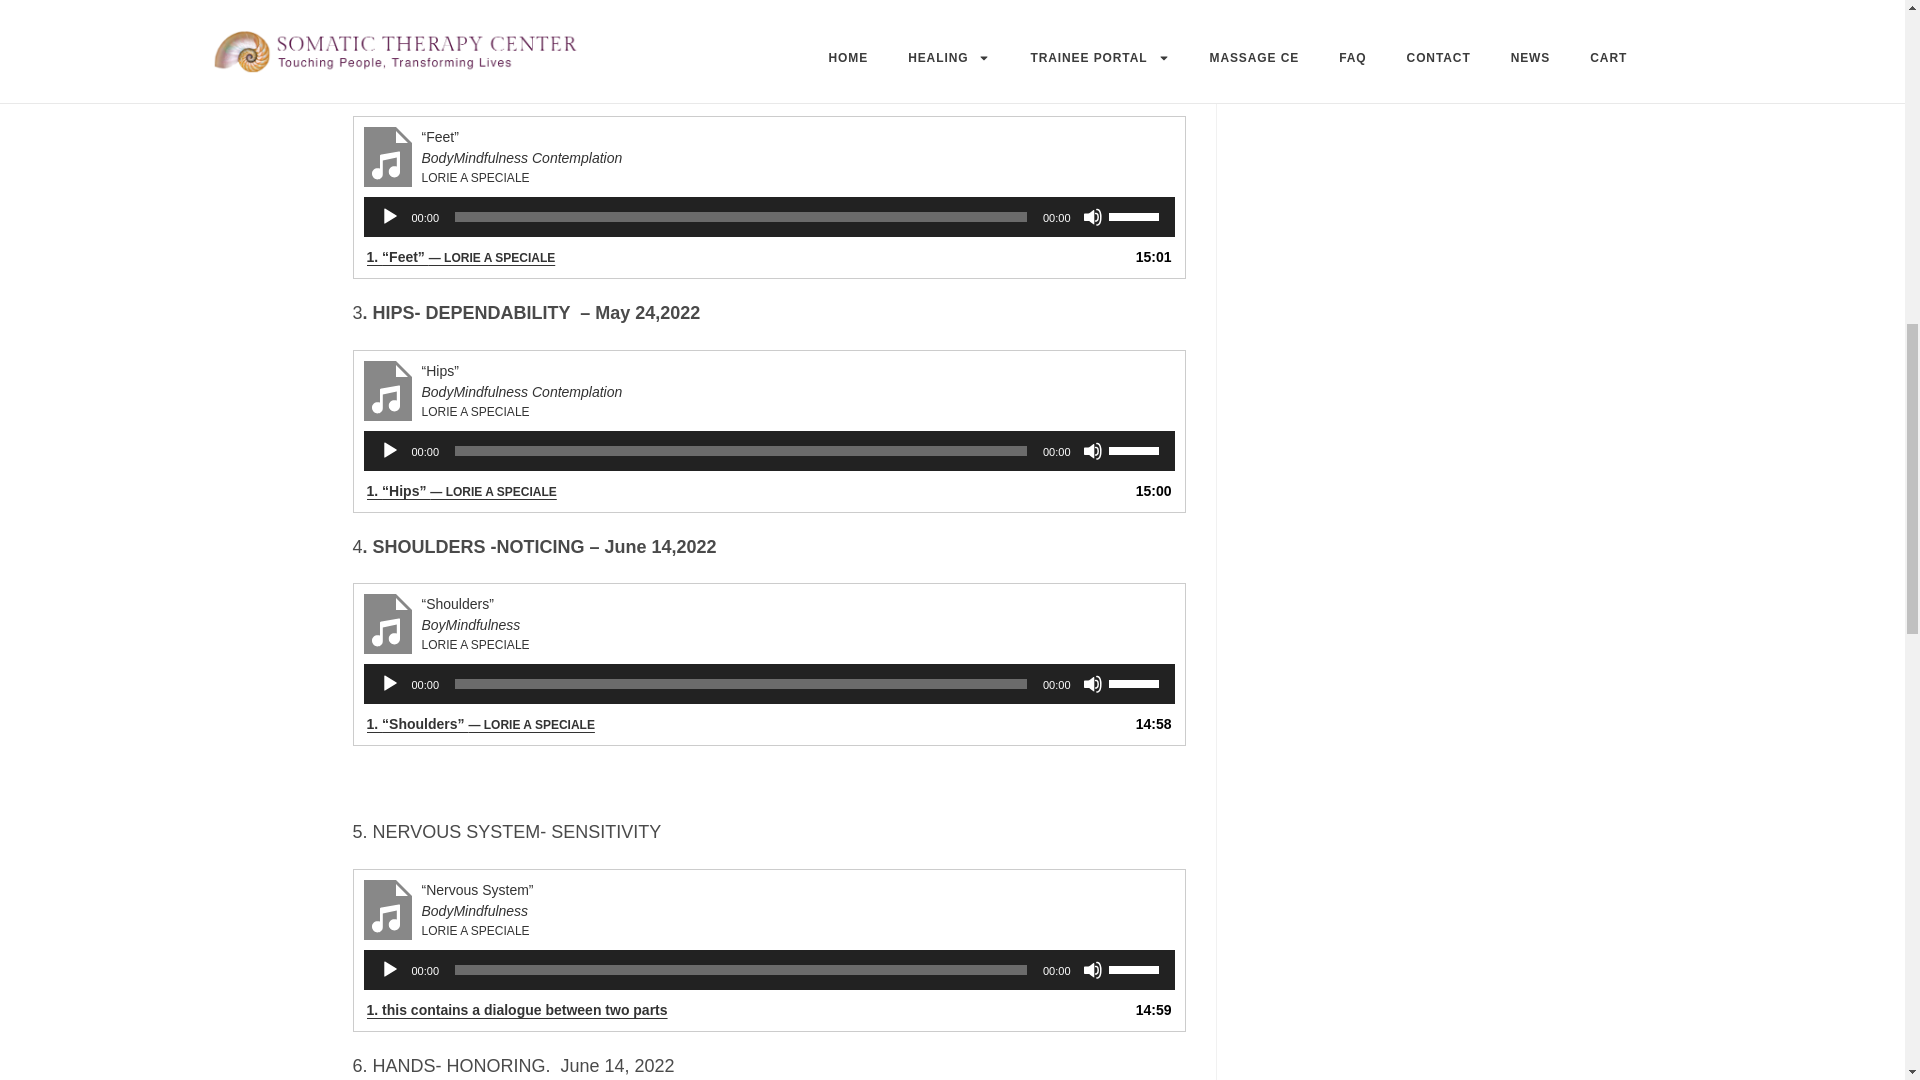 This screenshot has width=1920, height=1080. What do you see at coordinates (390, 450) in the screenshot?
I see `Play` at bounding box center [390, 450].